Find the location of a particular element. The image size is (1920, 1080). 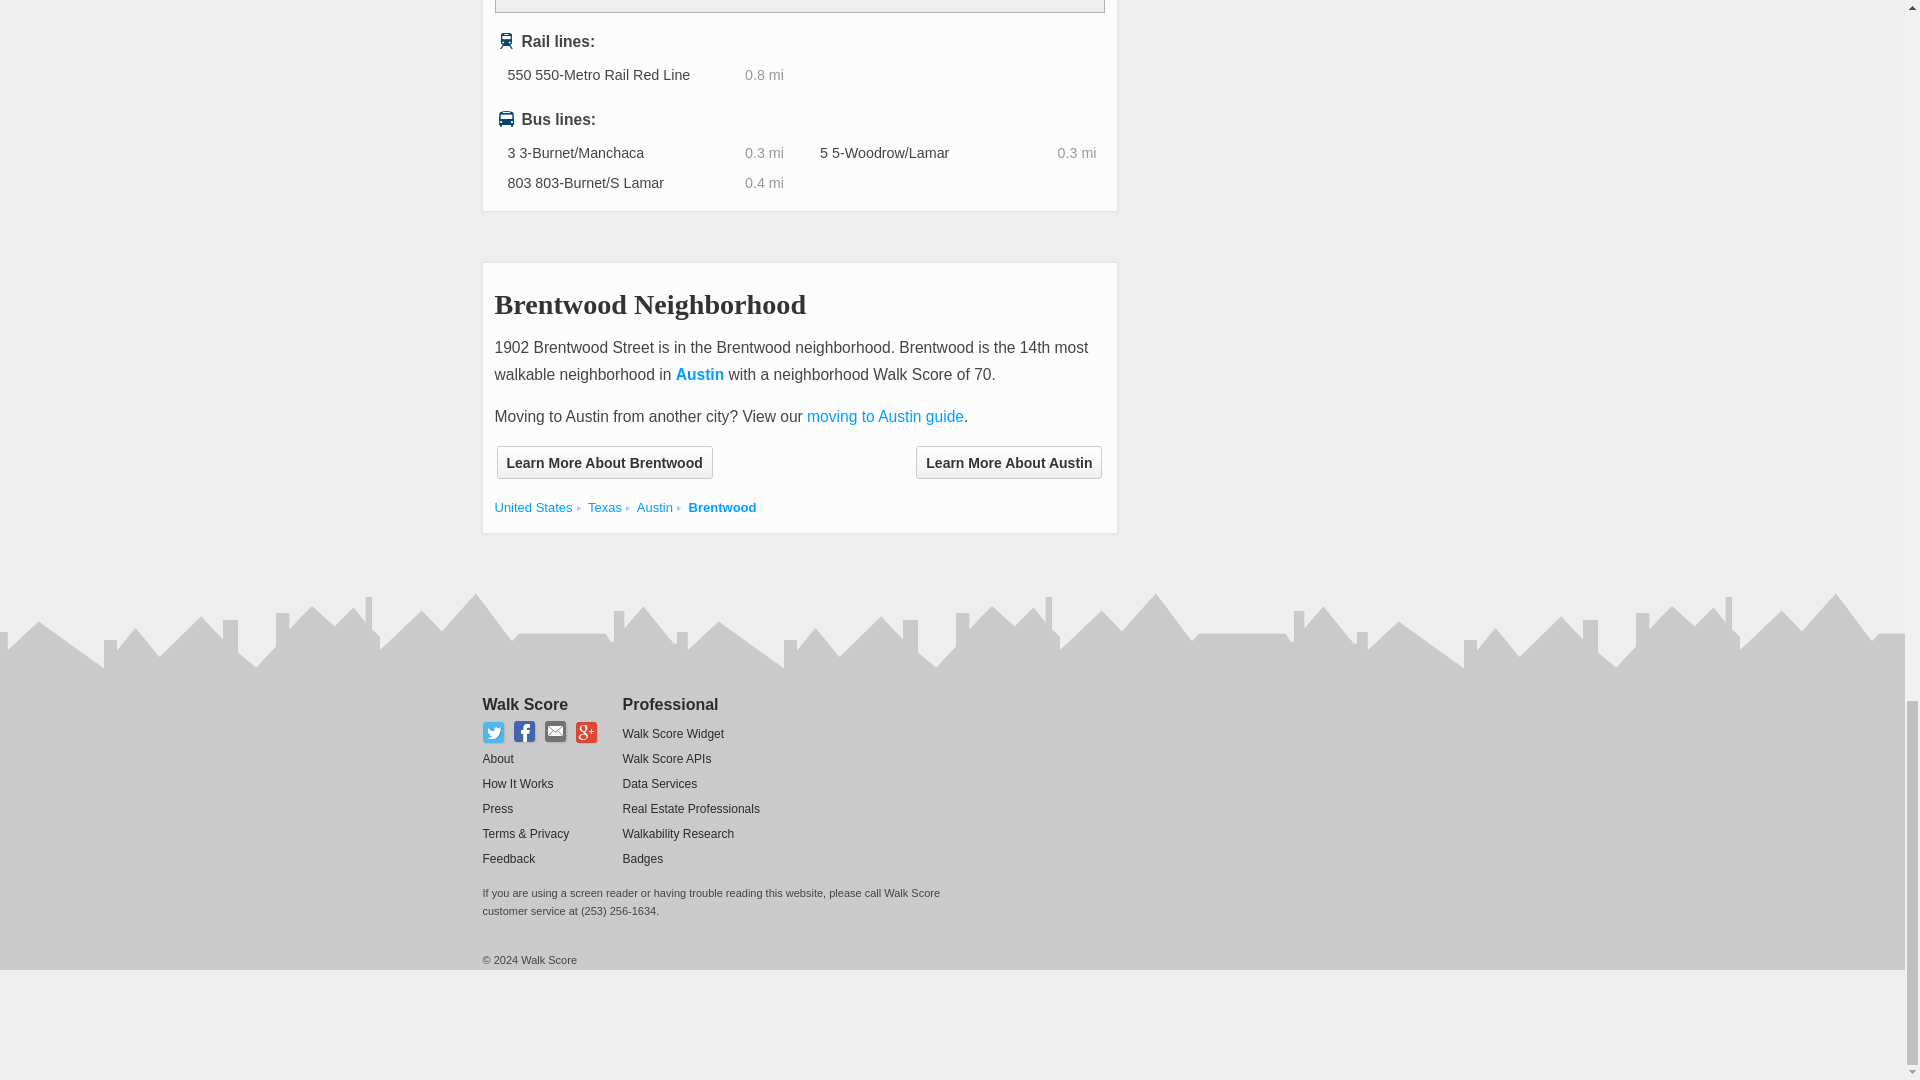

Learn More About Brentwood is located at coordinates (604, 462).